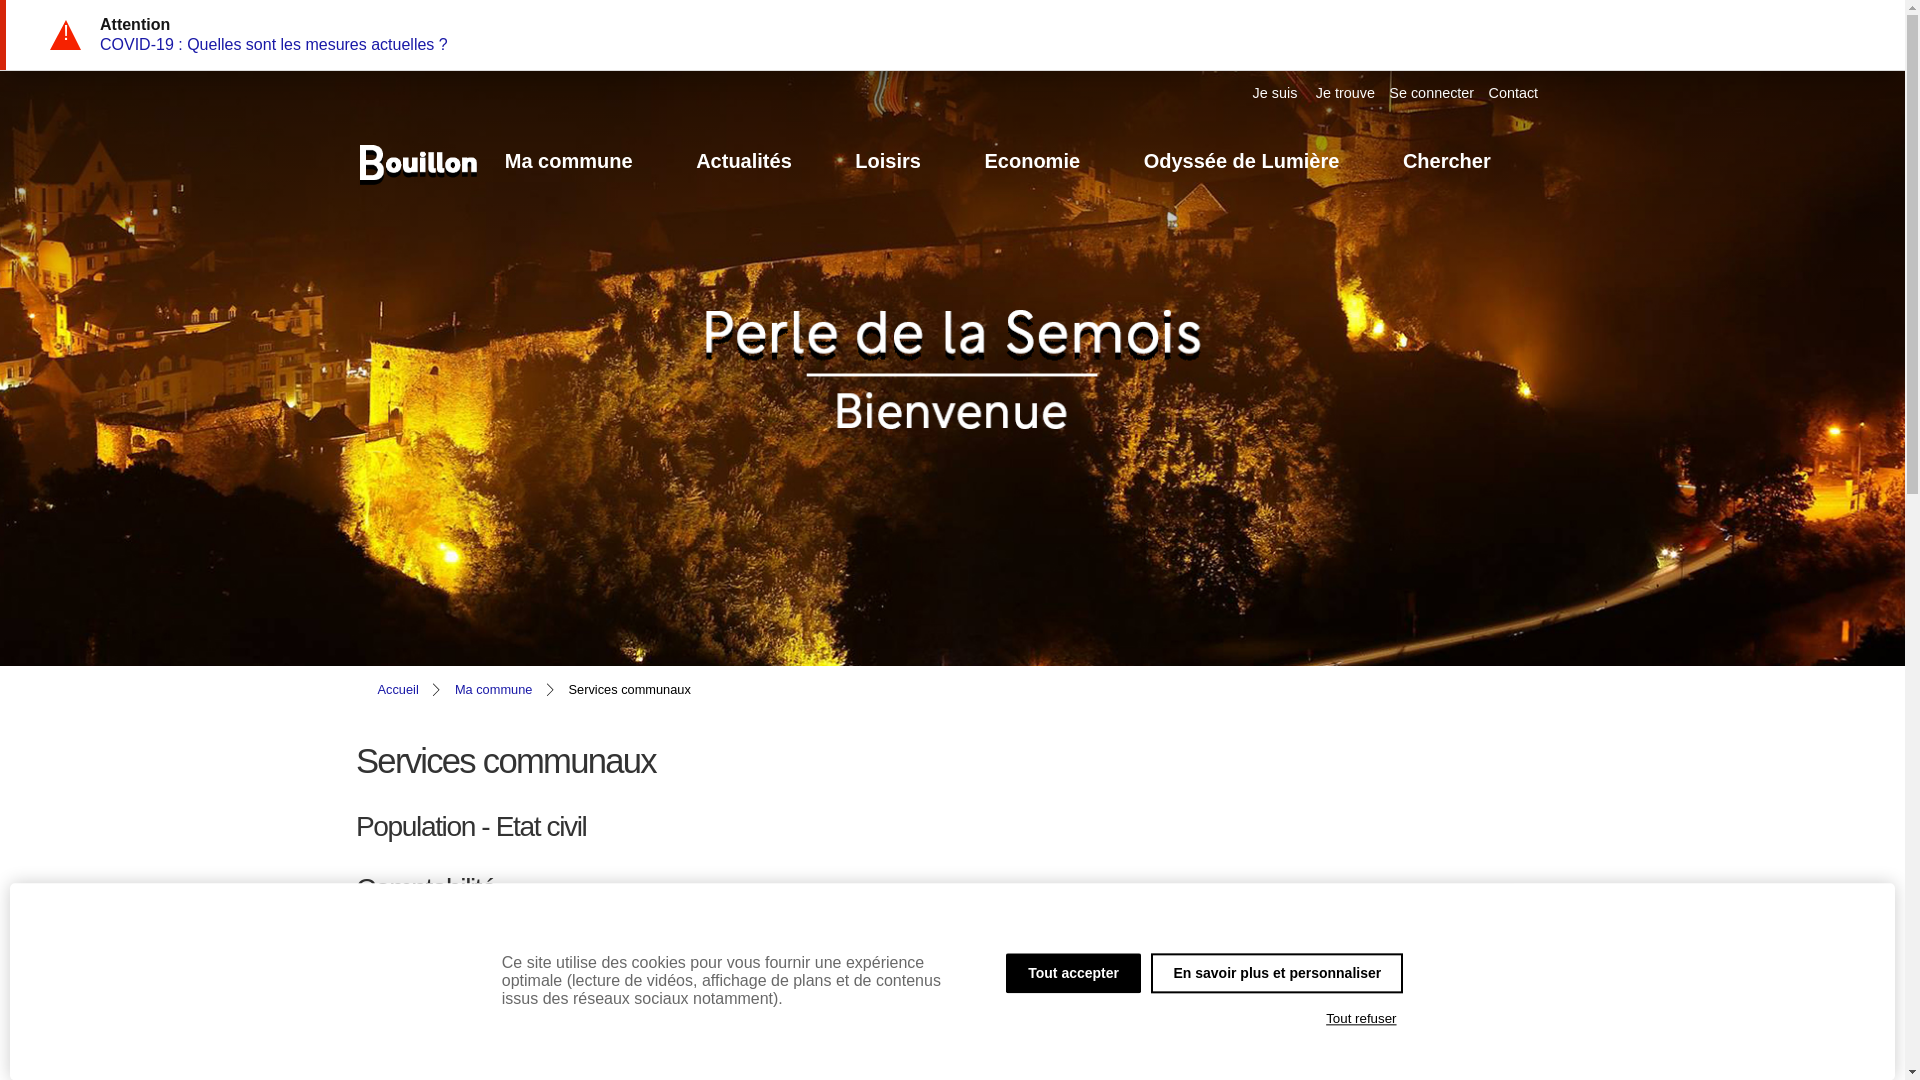  Describe the element at coordinates (1514, 93) in the screenshot. I see `Contact` at that location.